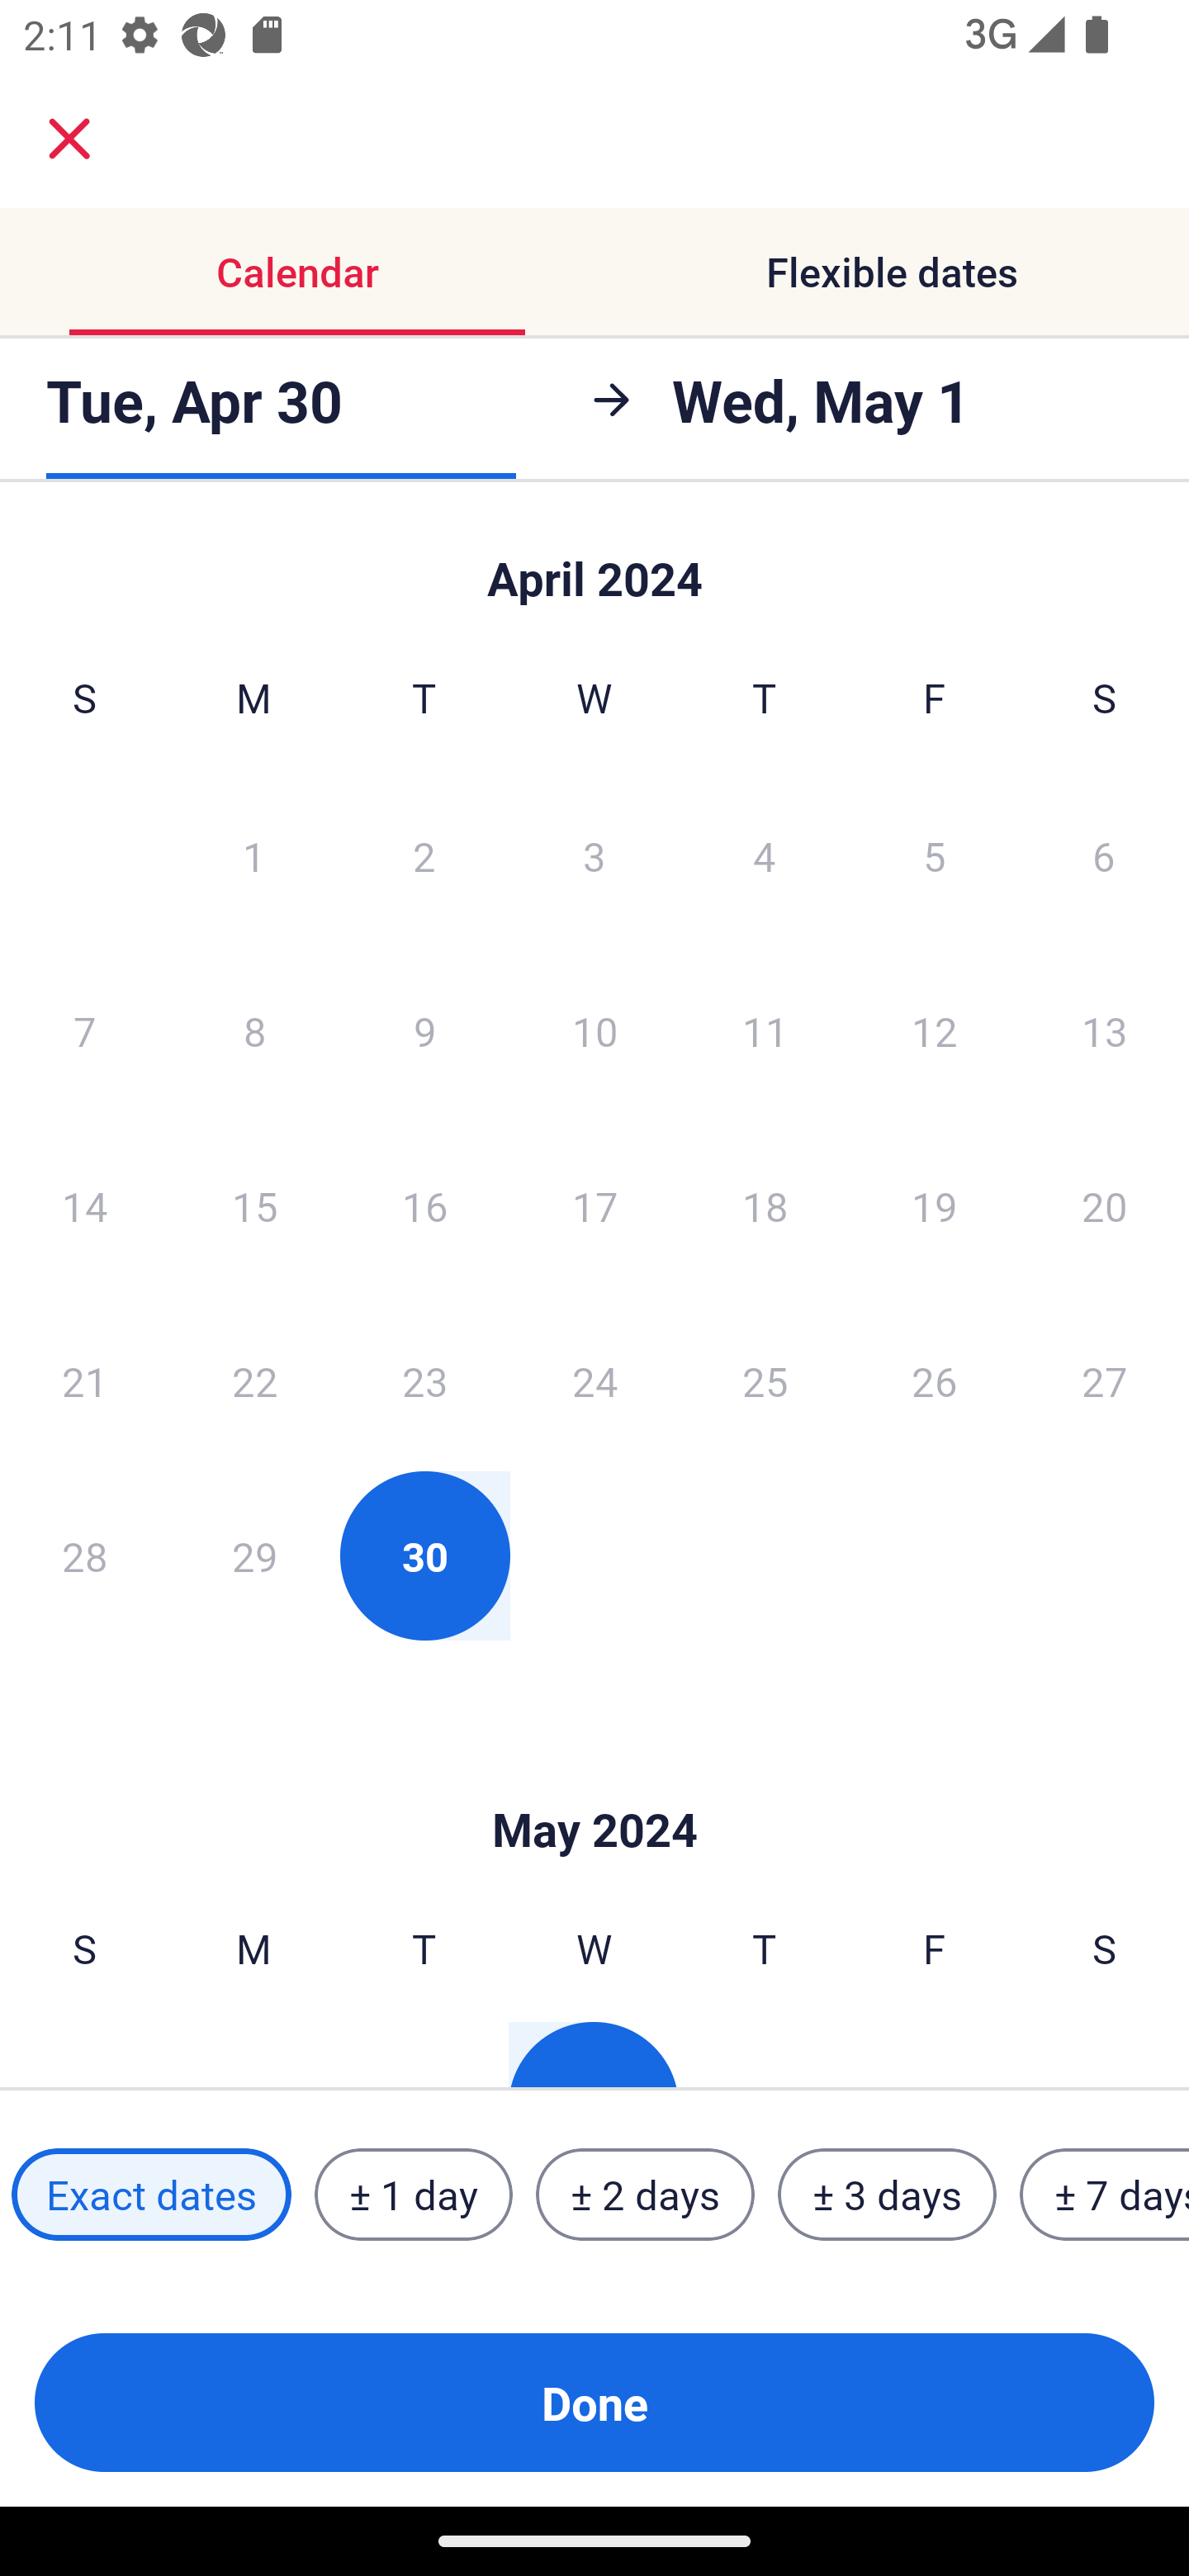 The image size is (1189, 2576). Describe the element at coordinates (646, 2195) in the screenshot. I see `± 2 days` at that location.